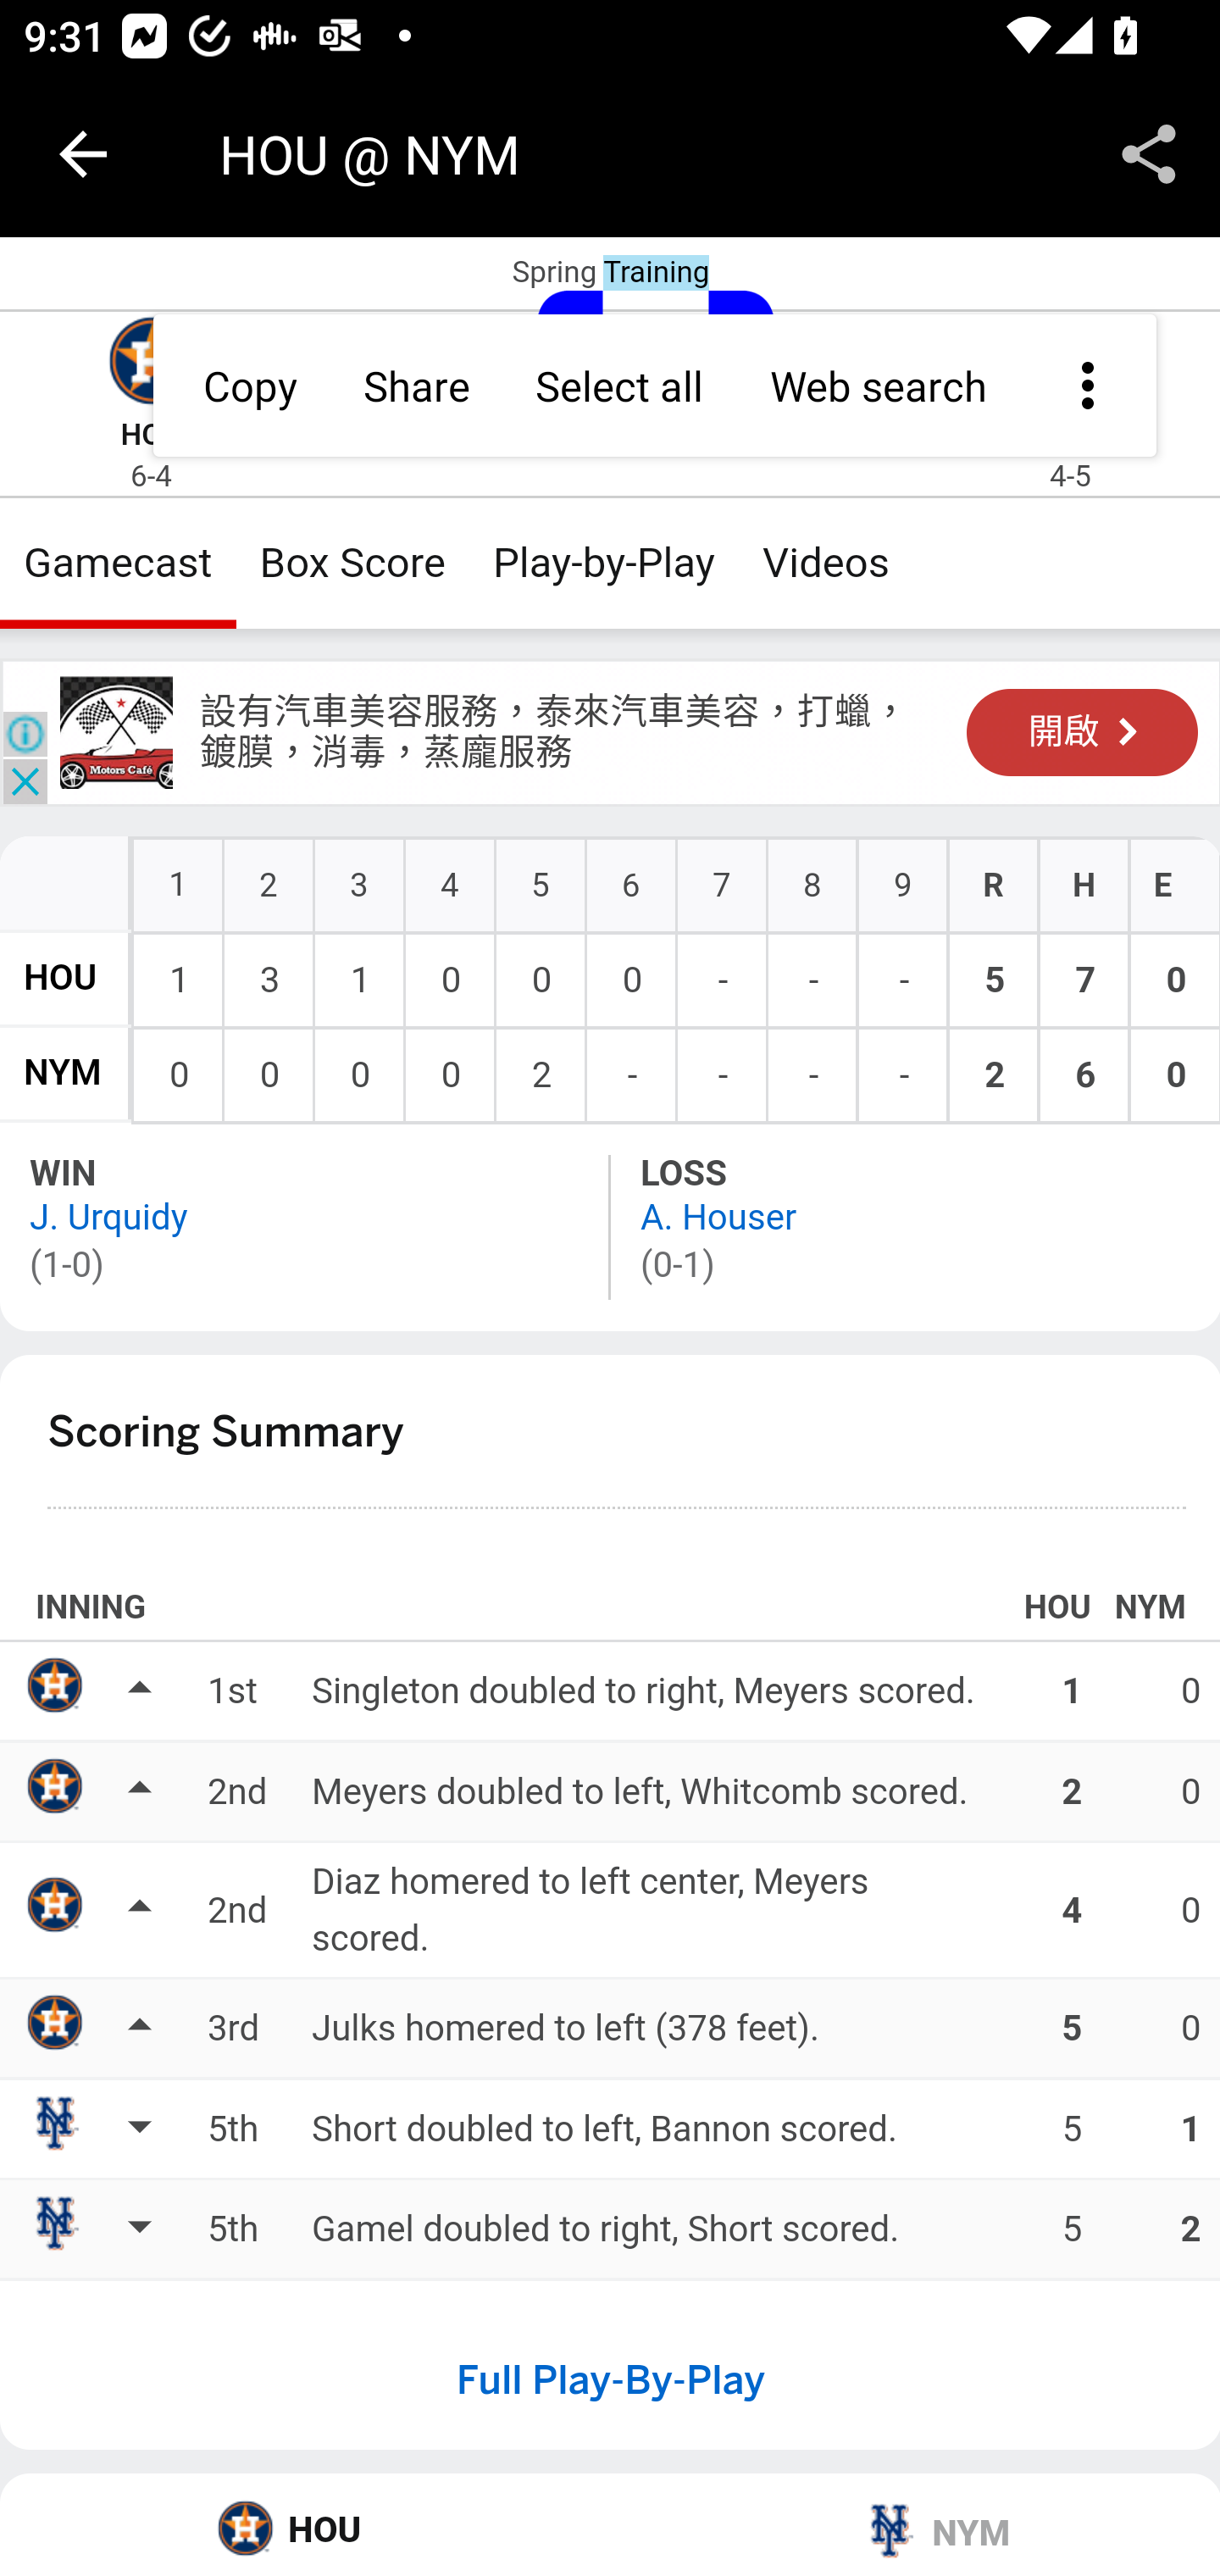 This screenshot has height=2576, width=1220. Describe the element at coordinates (915, 2524) in the screenshot. I see `NYM` at that location.